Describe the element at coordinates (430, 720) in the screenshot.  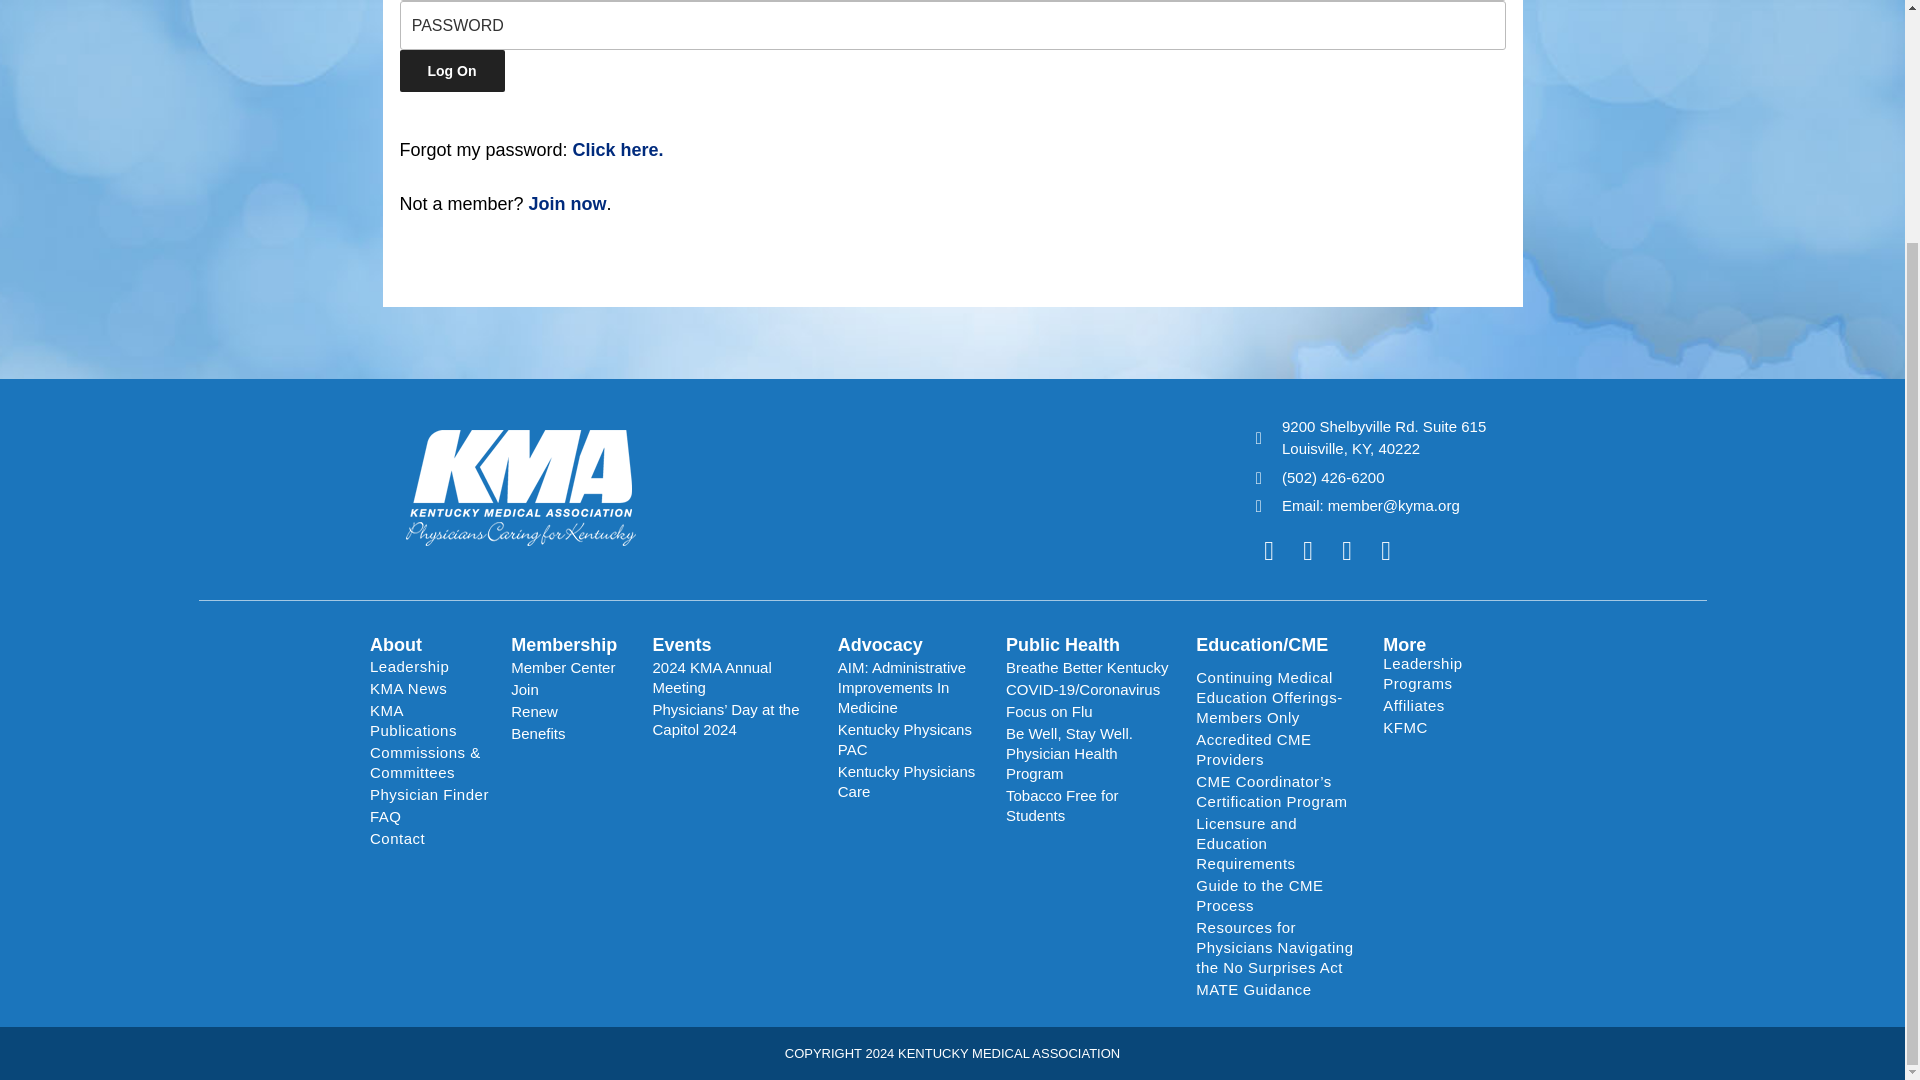
I see `KMA Publications` at that location.